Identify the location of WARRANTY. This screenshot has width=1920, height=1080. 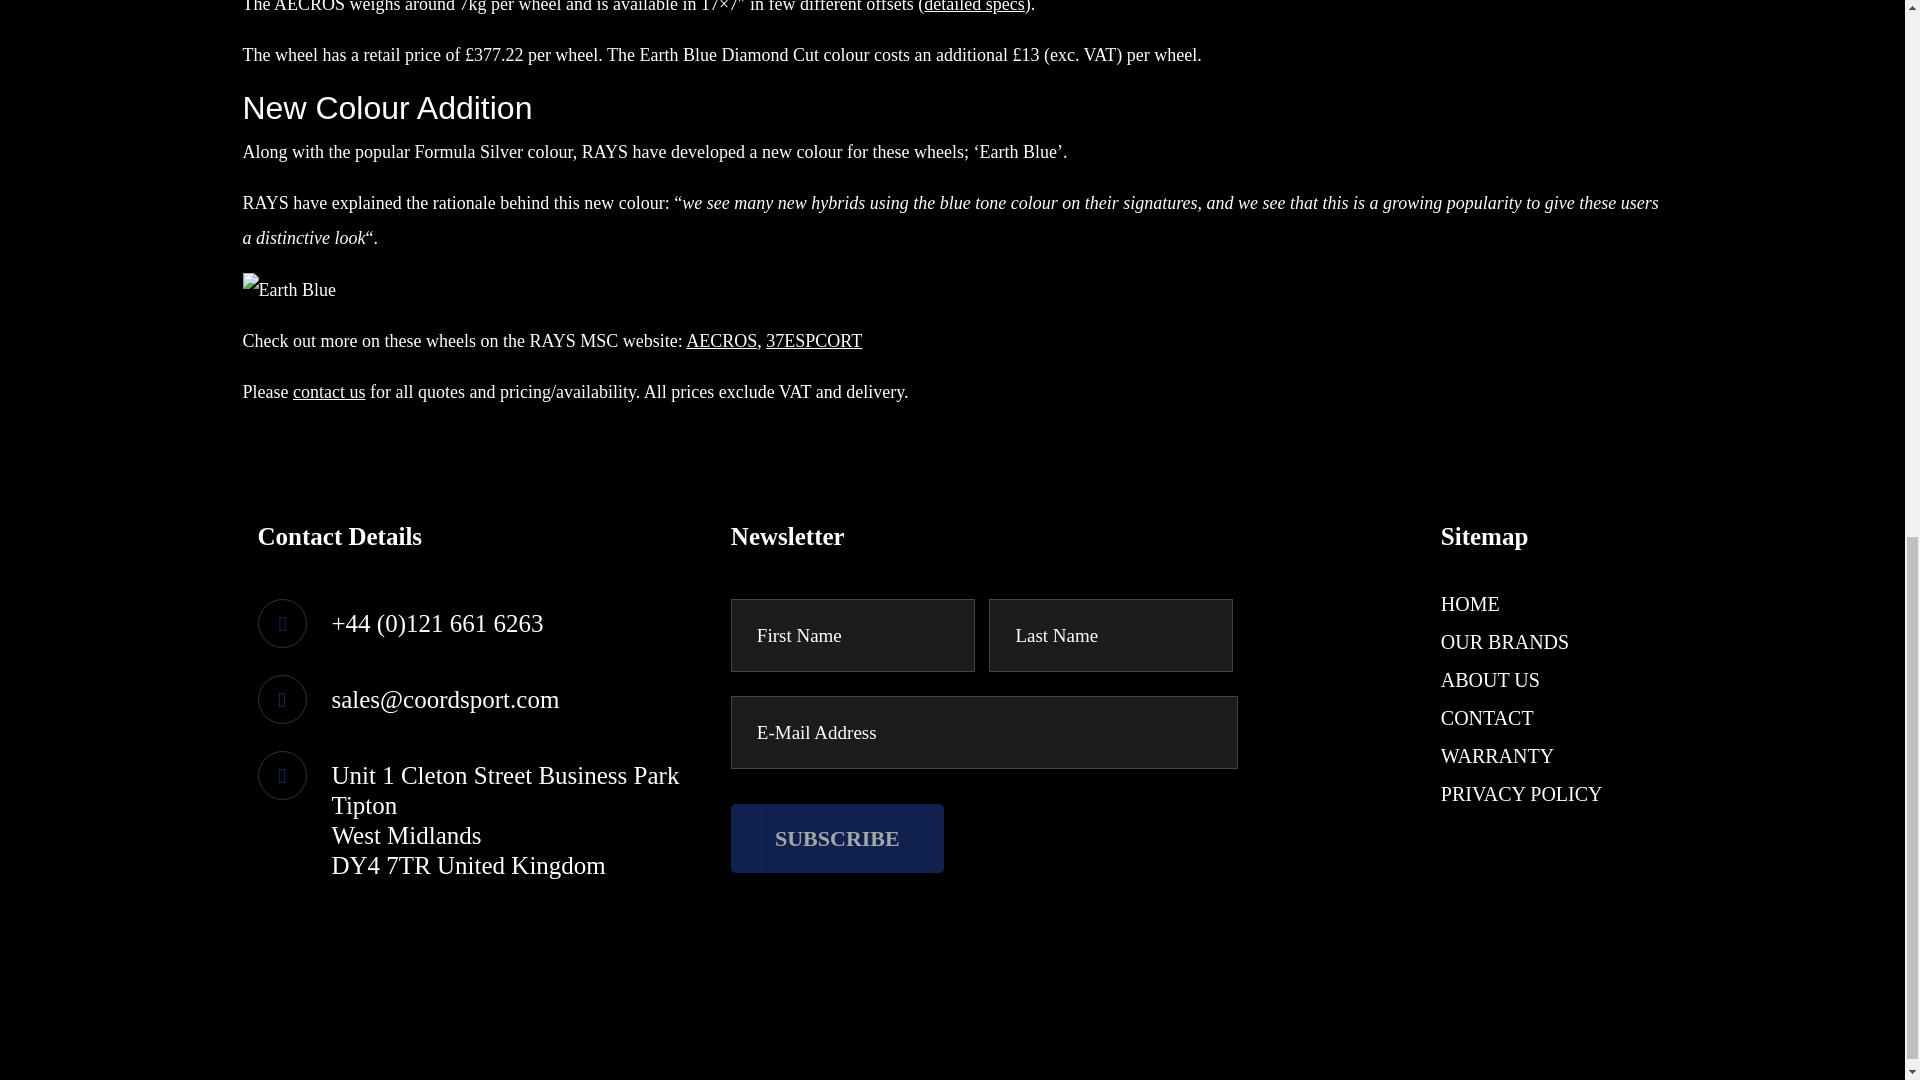
(1497, 756).